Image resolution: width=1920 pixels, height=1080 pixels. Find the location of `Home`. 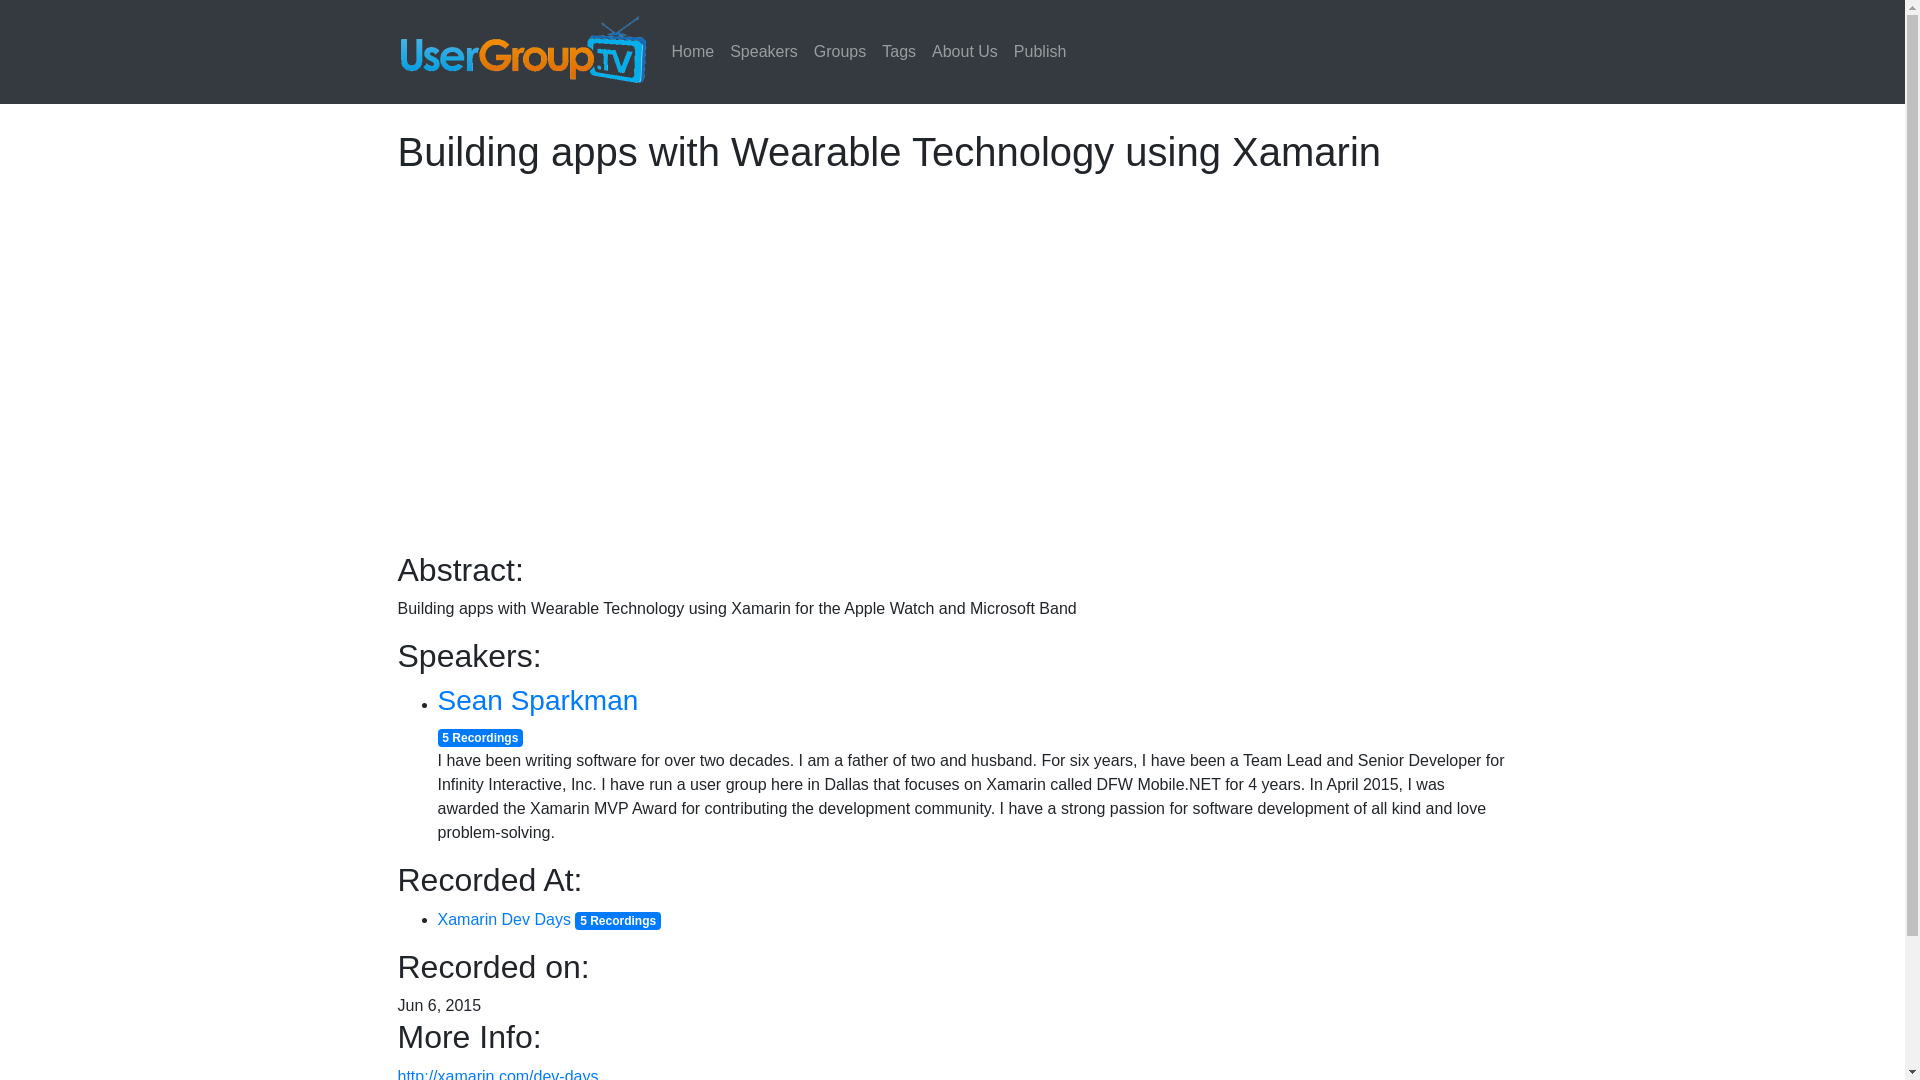

Home is located at coordinates (694, 52).